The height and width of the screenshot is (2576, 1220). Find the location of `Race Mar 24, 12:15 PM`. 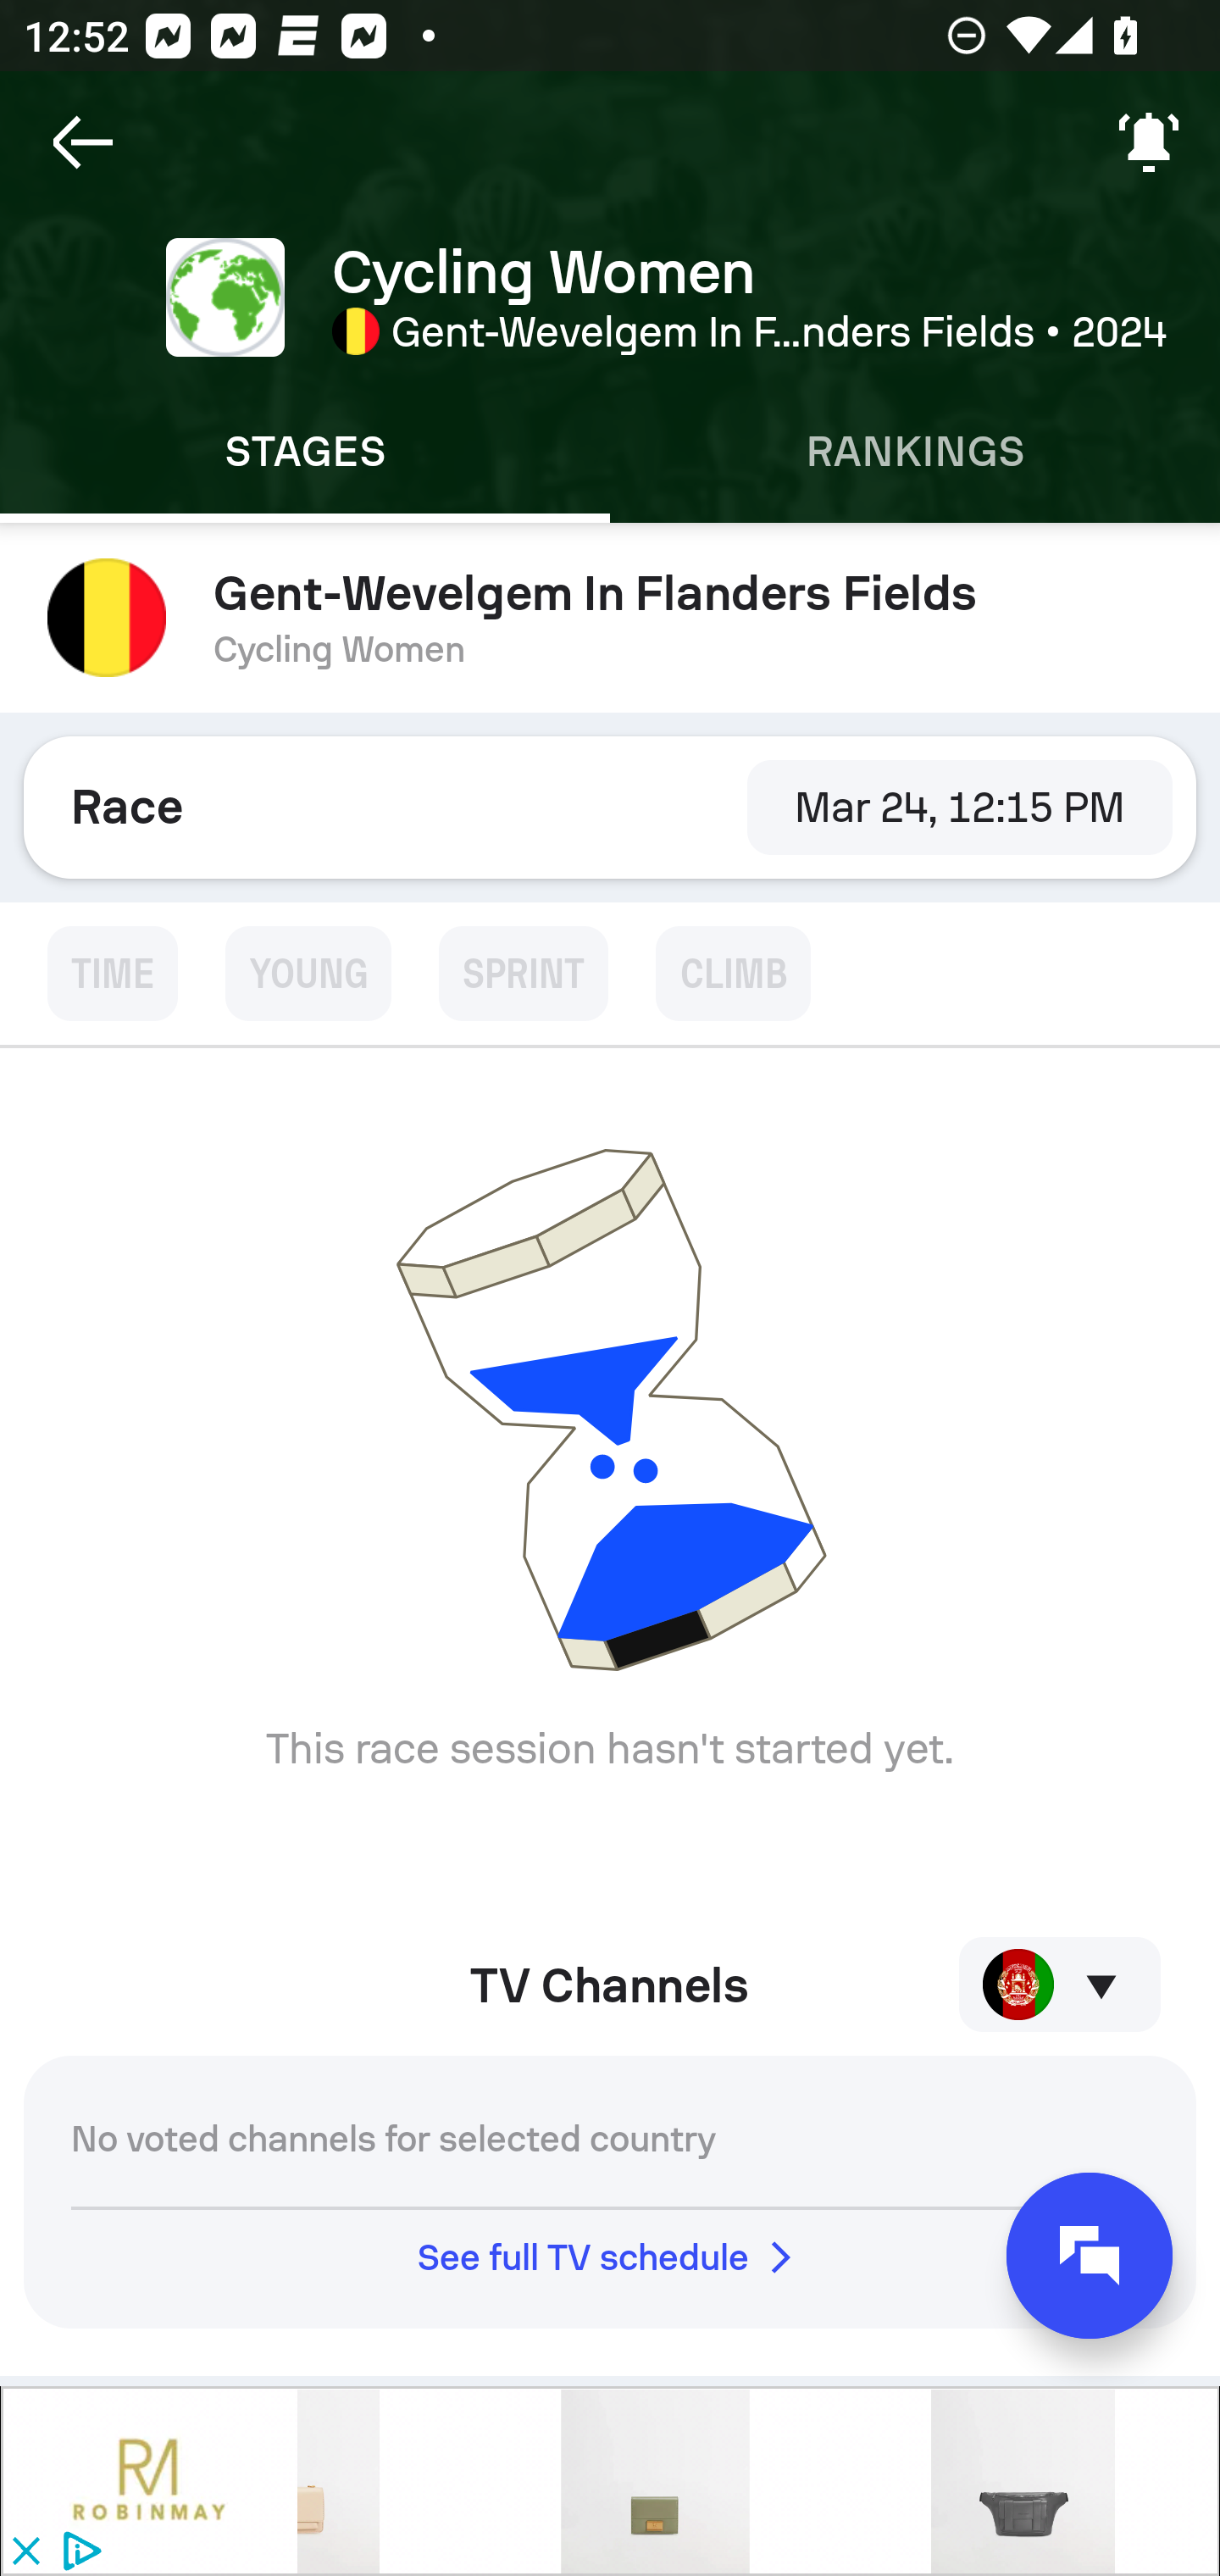

Race Mar 24, 12:15 PM is located at coordinates (610, 807).